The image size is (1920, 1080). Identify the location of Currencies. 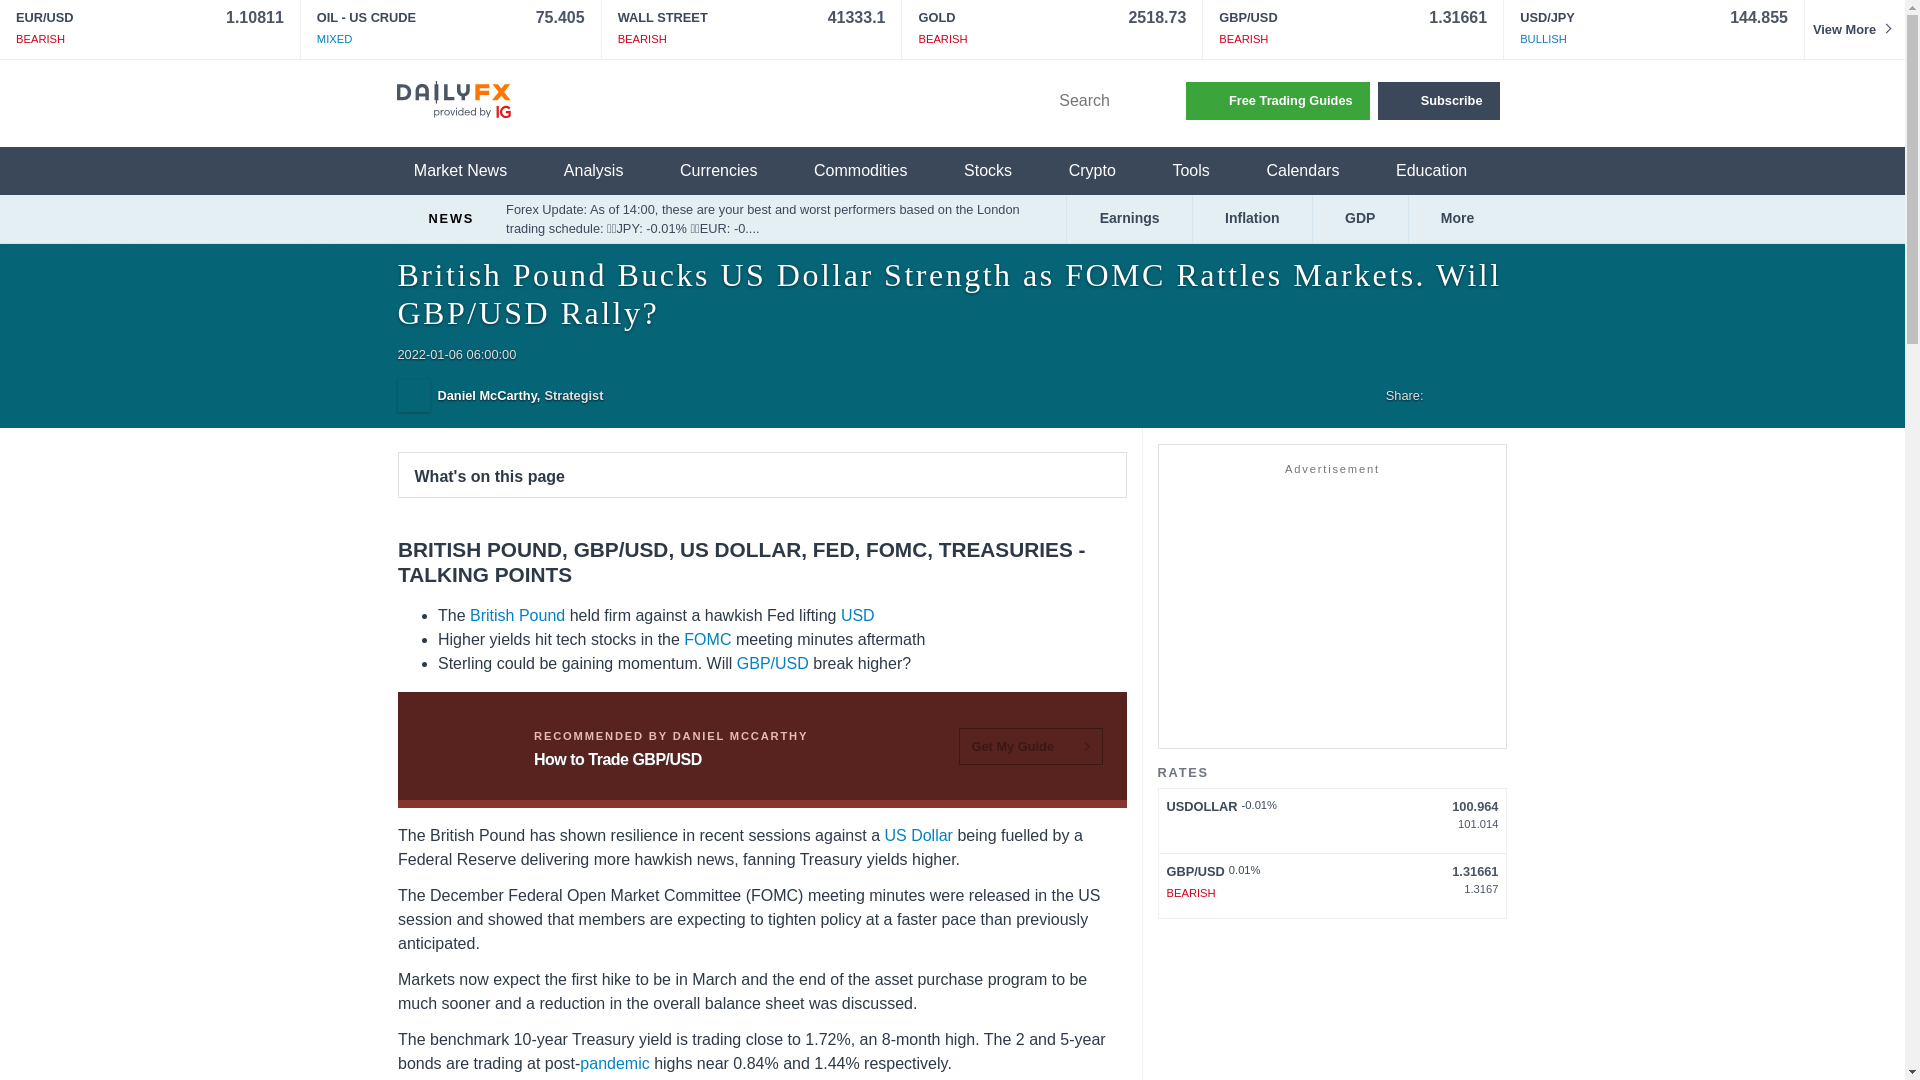
(731, 171).